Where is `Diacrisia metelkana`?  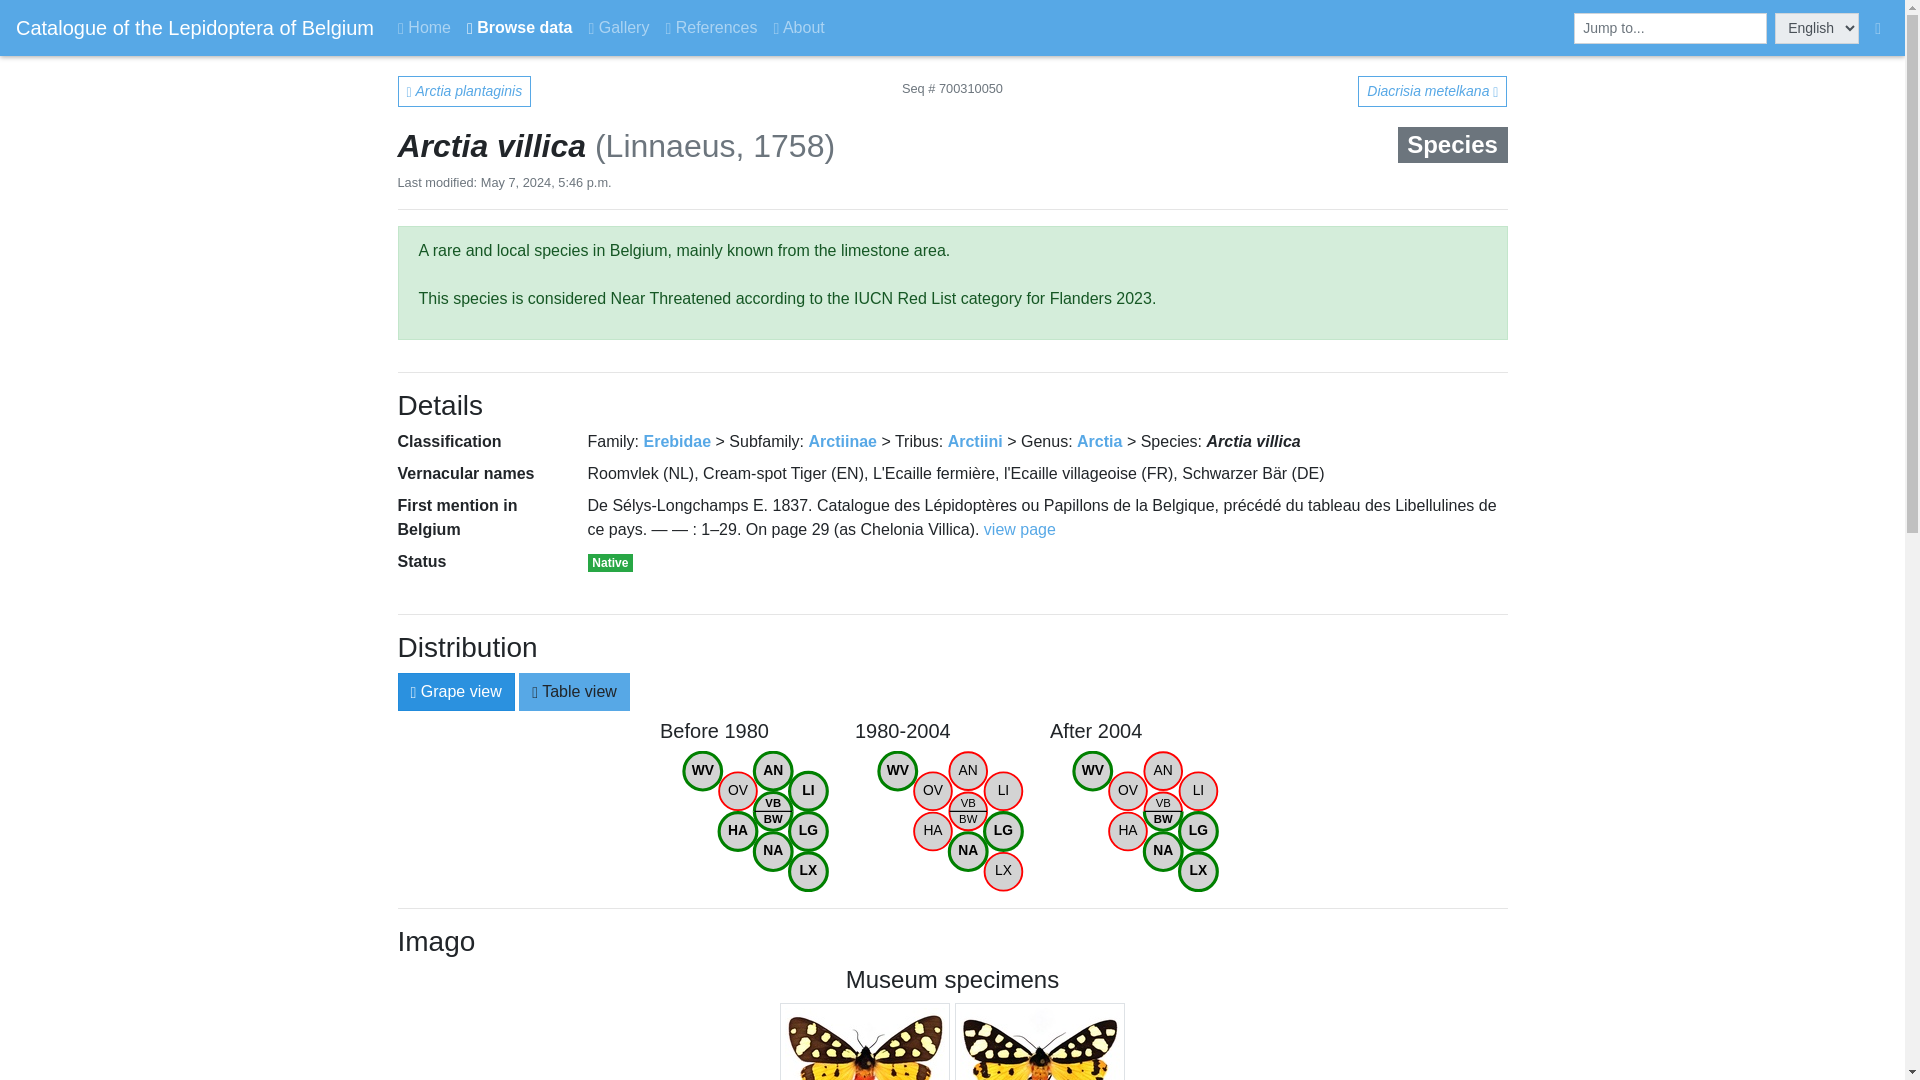 Diacrisia metelkana is located at coordinates (952, 821).